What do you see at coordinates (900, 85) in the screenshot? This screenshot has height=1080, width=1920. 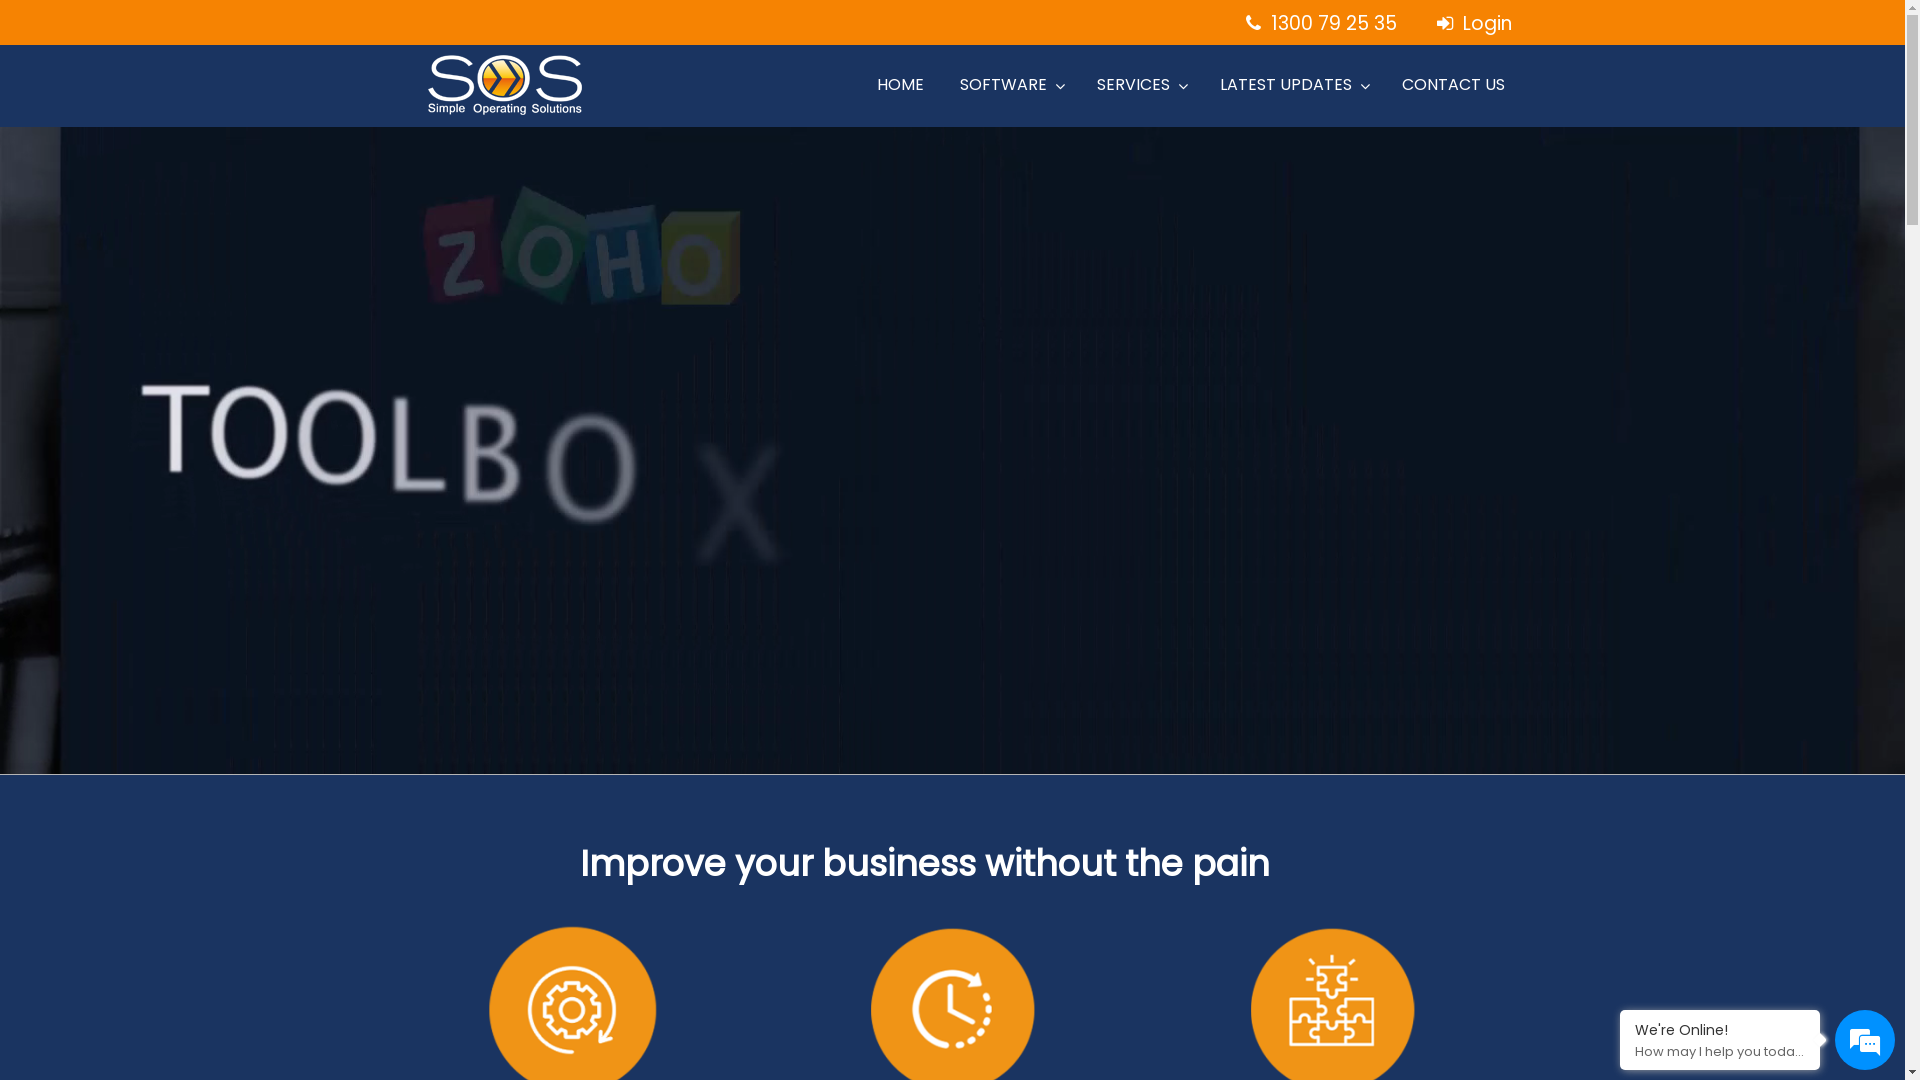 I see `HOME` at bounding box center [900, 85].